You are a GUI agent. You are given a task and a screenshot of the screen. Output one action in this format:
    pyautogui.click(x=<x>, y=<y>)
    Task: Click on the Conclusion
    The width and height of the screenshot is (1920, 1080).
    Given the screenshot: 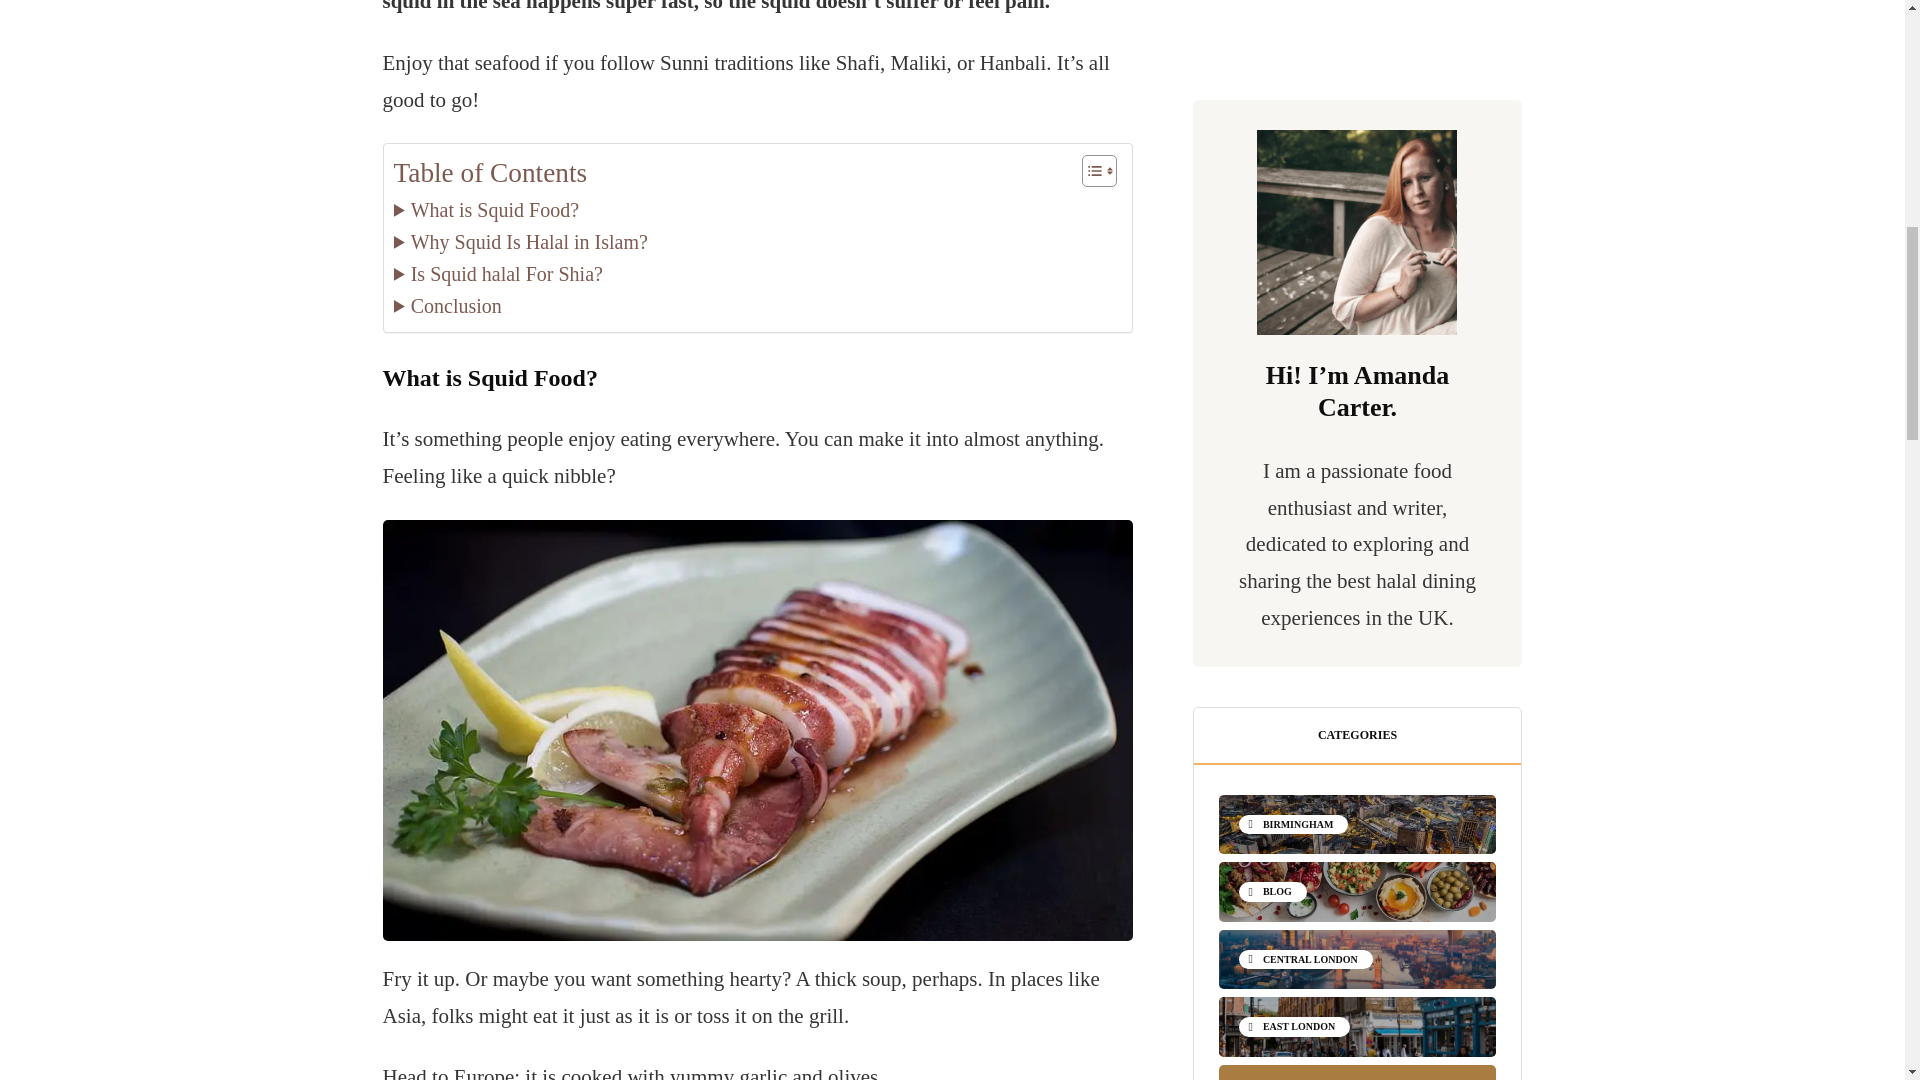 What is the action you would take?
    pyautogui.click(x=447, y=306)
    